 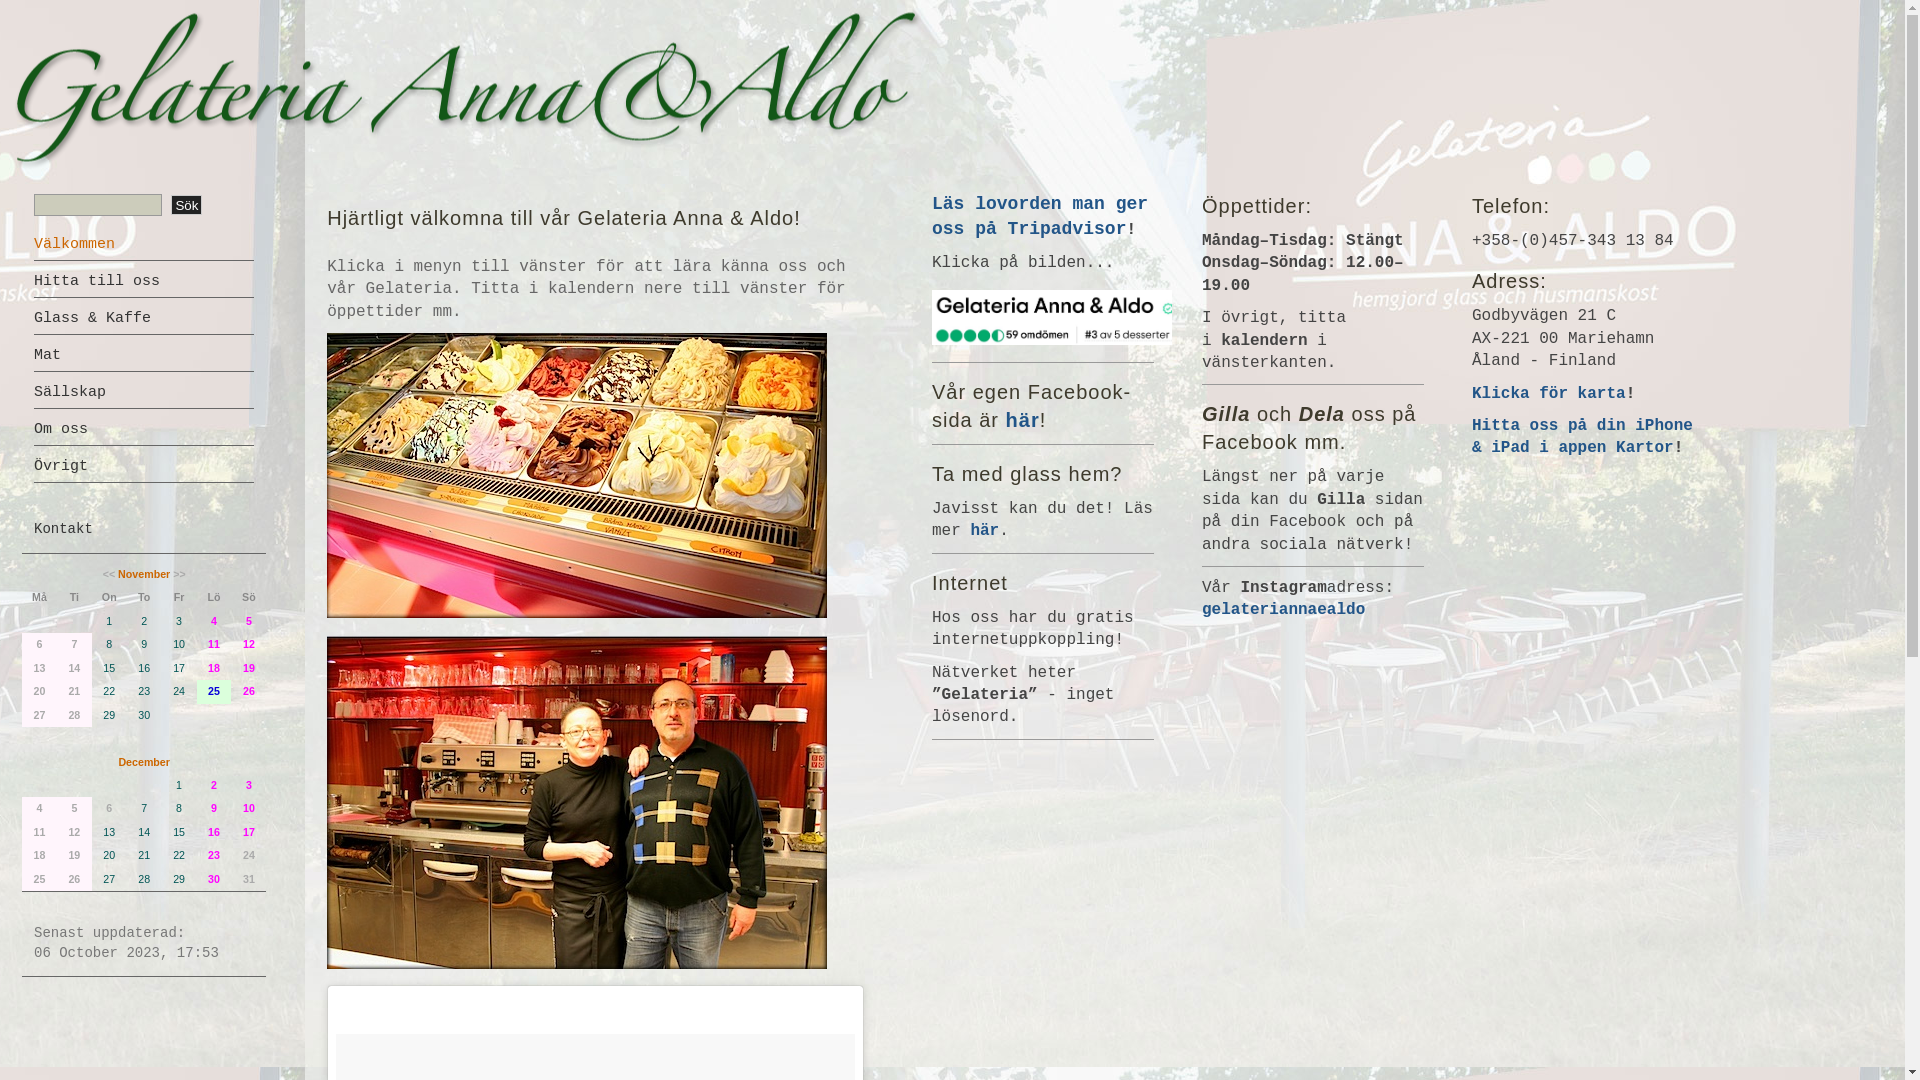 I want to click on 27, so click(x=40, y=716).